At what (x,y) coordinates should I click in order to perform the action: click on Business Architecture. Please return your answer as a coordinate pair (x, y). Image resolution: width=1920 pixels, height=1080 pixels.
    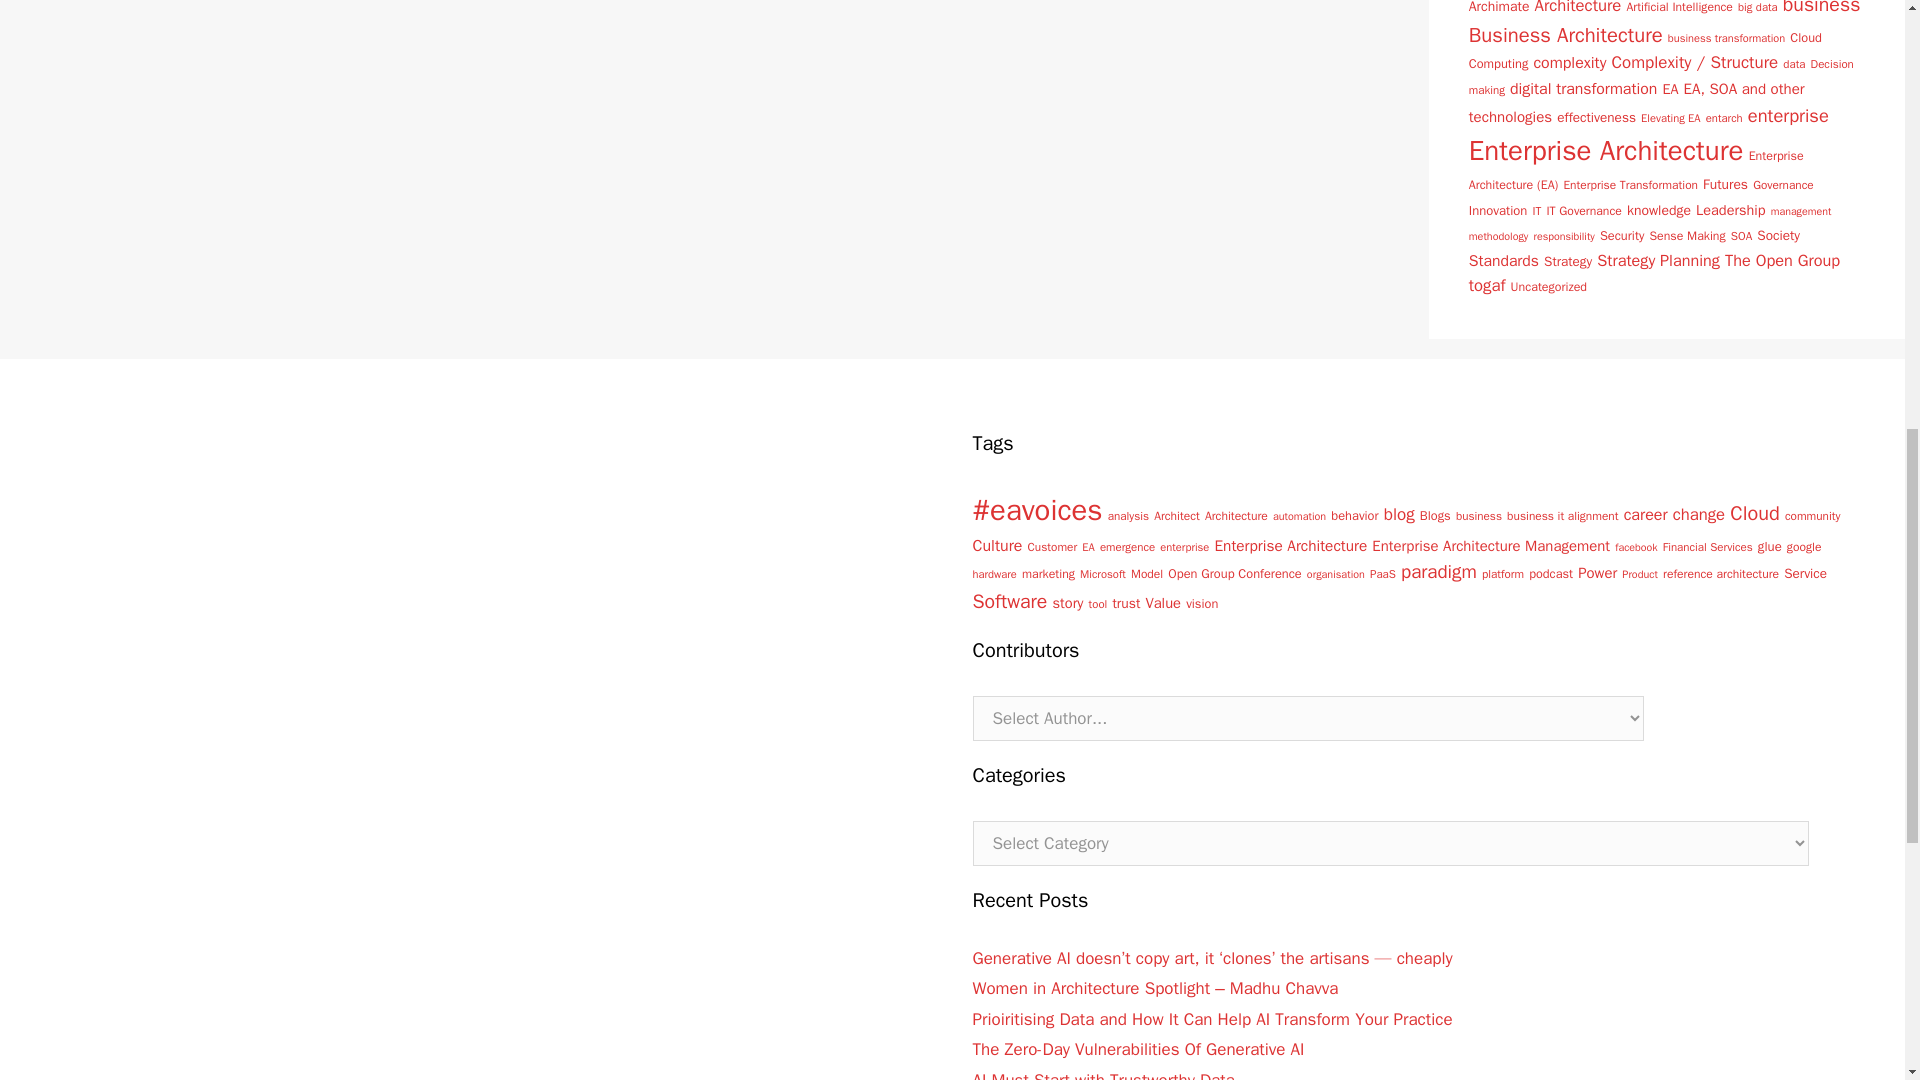
    Looking at the image, I should click on (1565, 34).